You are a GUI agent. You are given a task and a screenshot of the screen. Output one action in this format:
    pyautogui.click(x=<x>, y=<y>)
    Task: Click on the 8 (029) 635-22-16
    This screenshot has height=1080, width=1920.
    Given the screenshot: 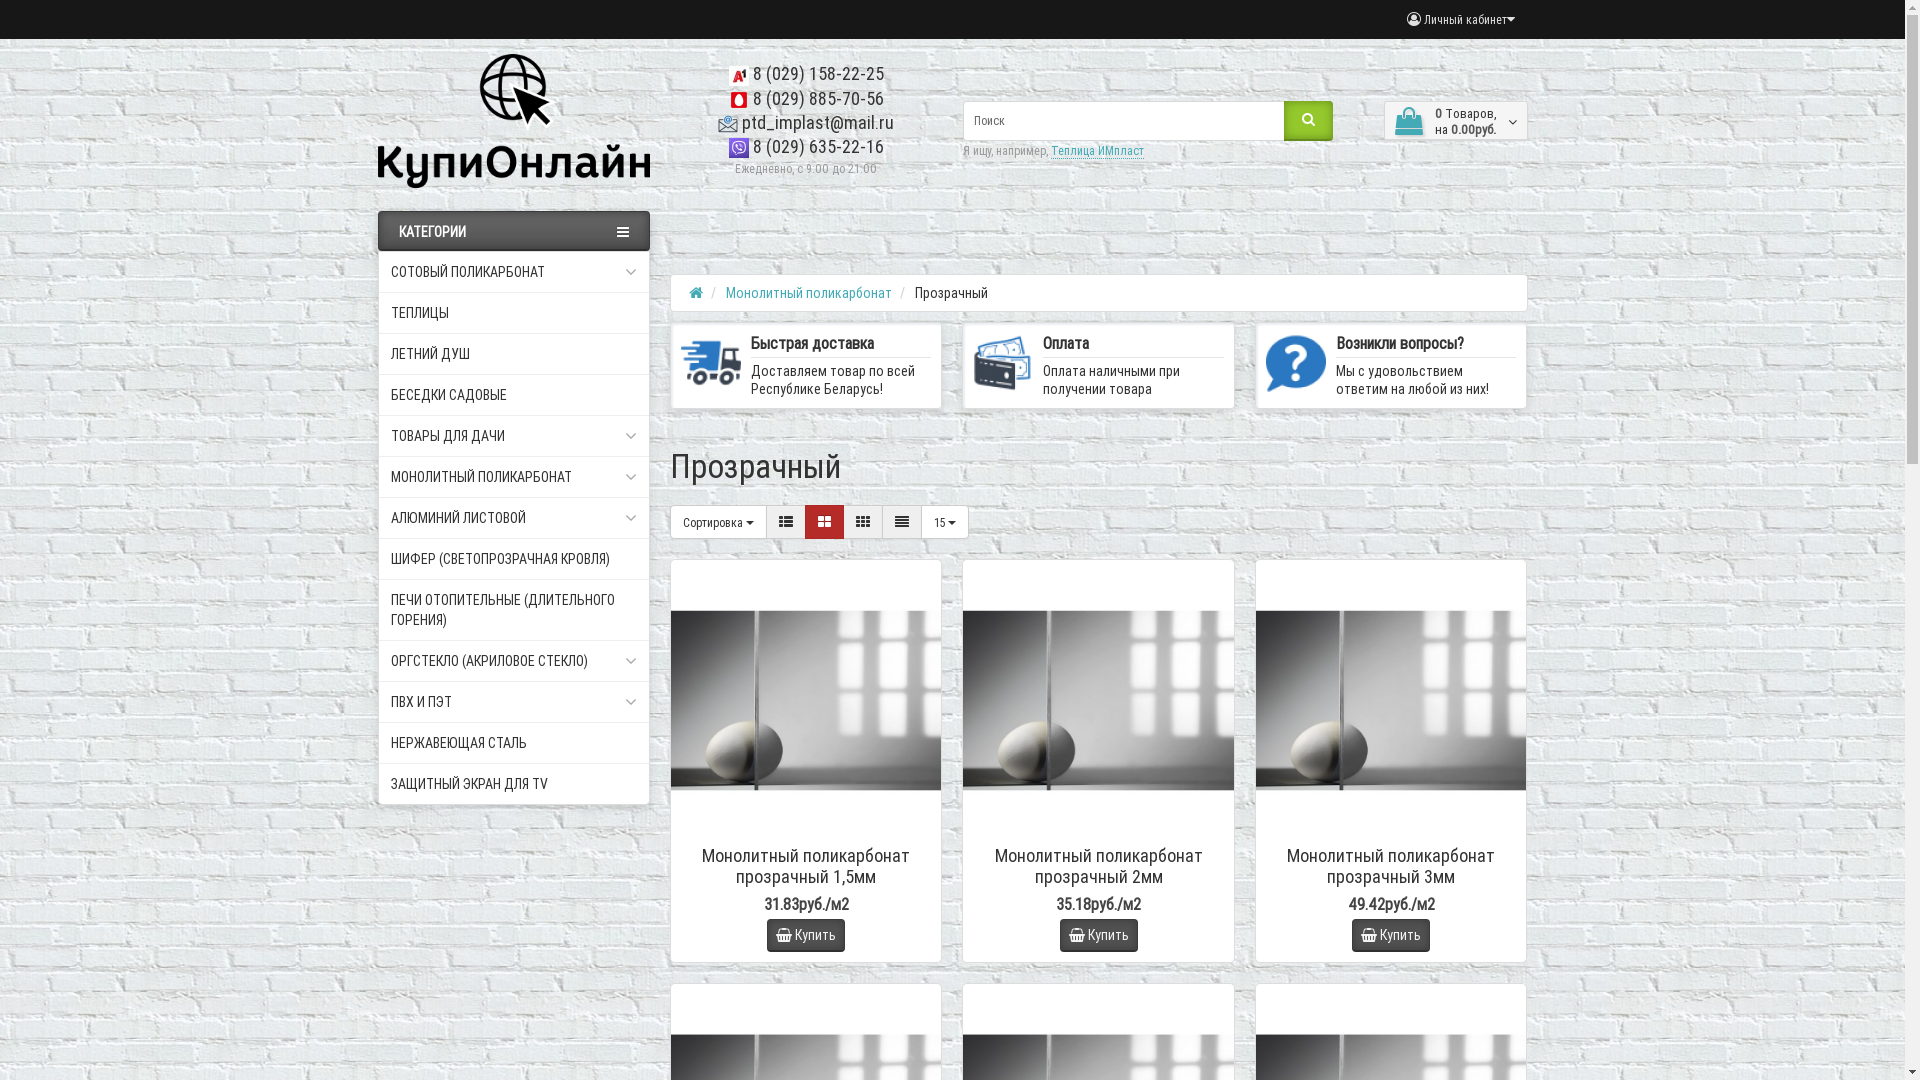 What is the action you would take?
    pyautogui.click(x=806, y=146)
    